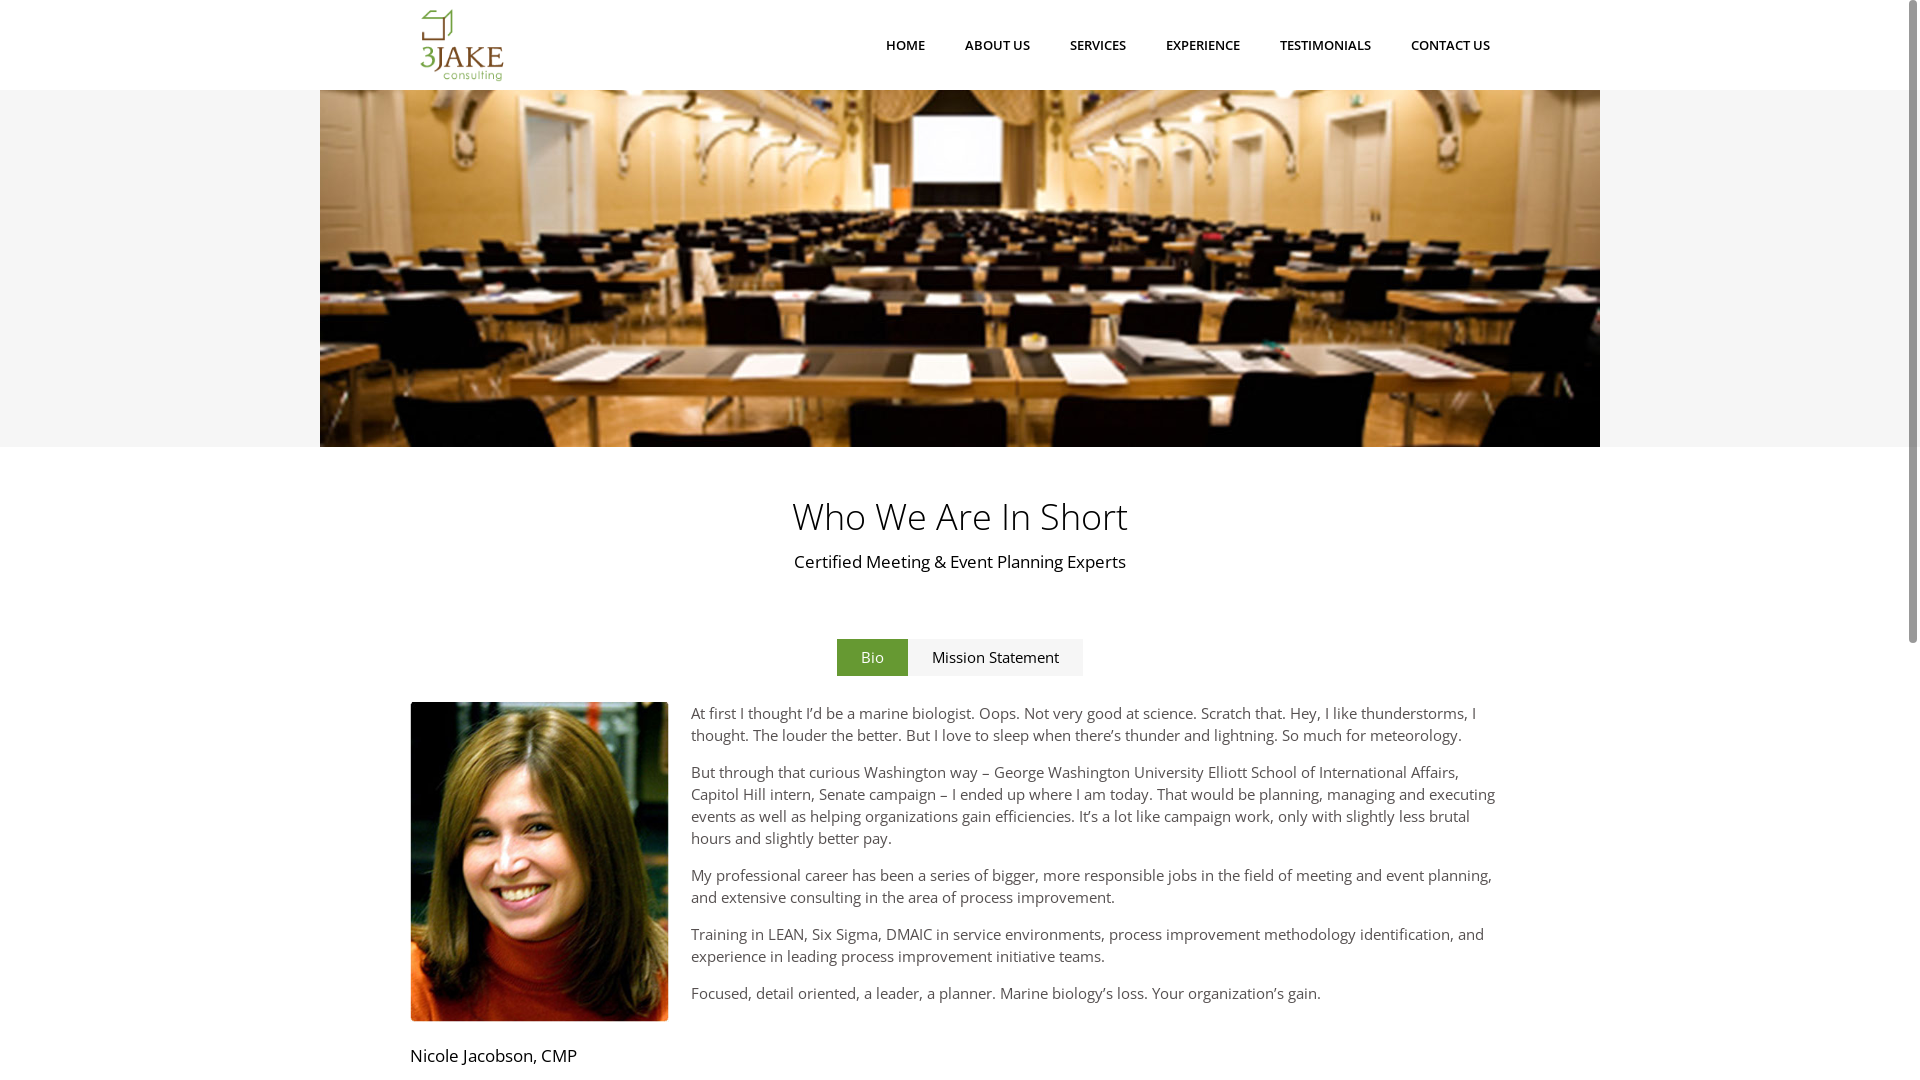 The width and height of the screenshot is (1920, 1080). What do you see at coordinates (1203, 45) in the screenshot?
I see `EXPERIENCE` at bounding box center [1203, 45].